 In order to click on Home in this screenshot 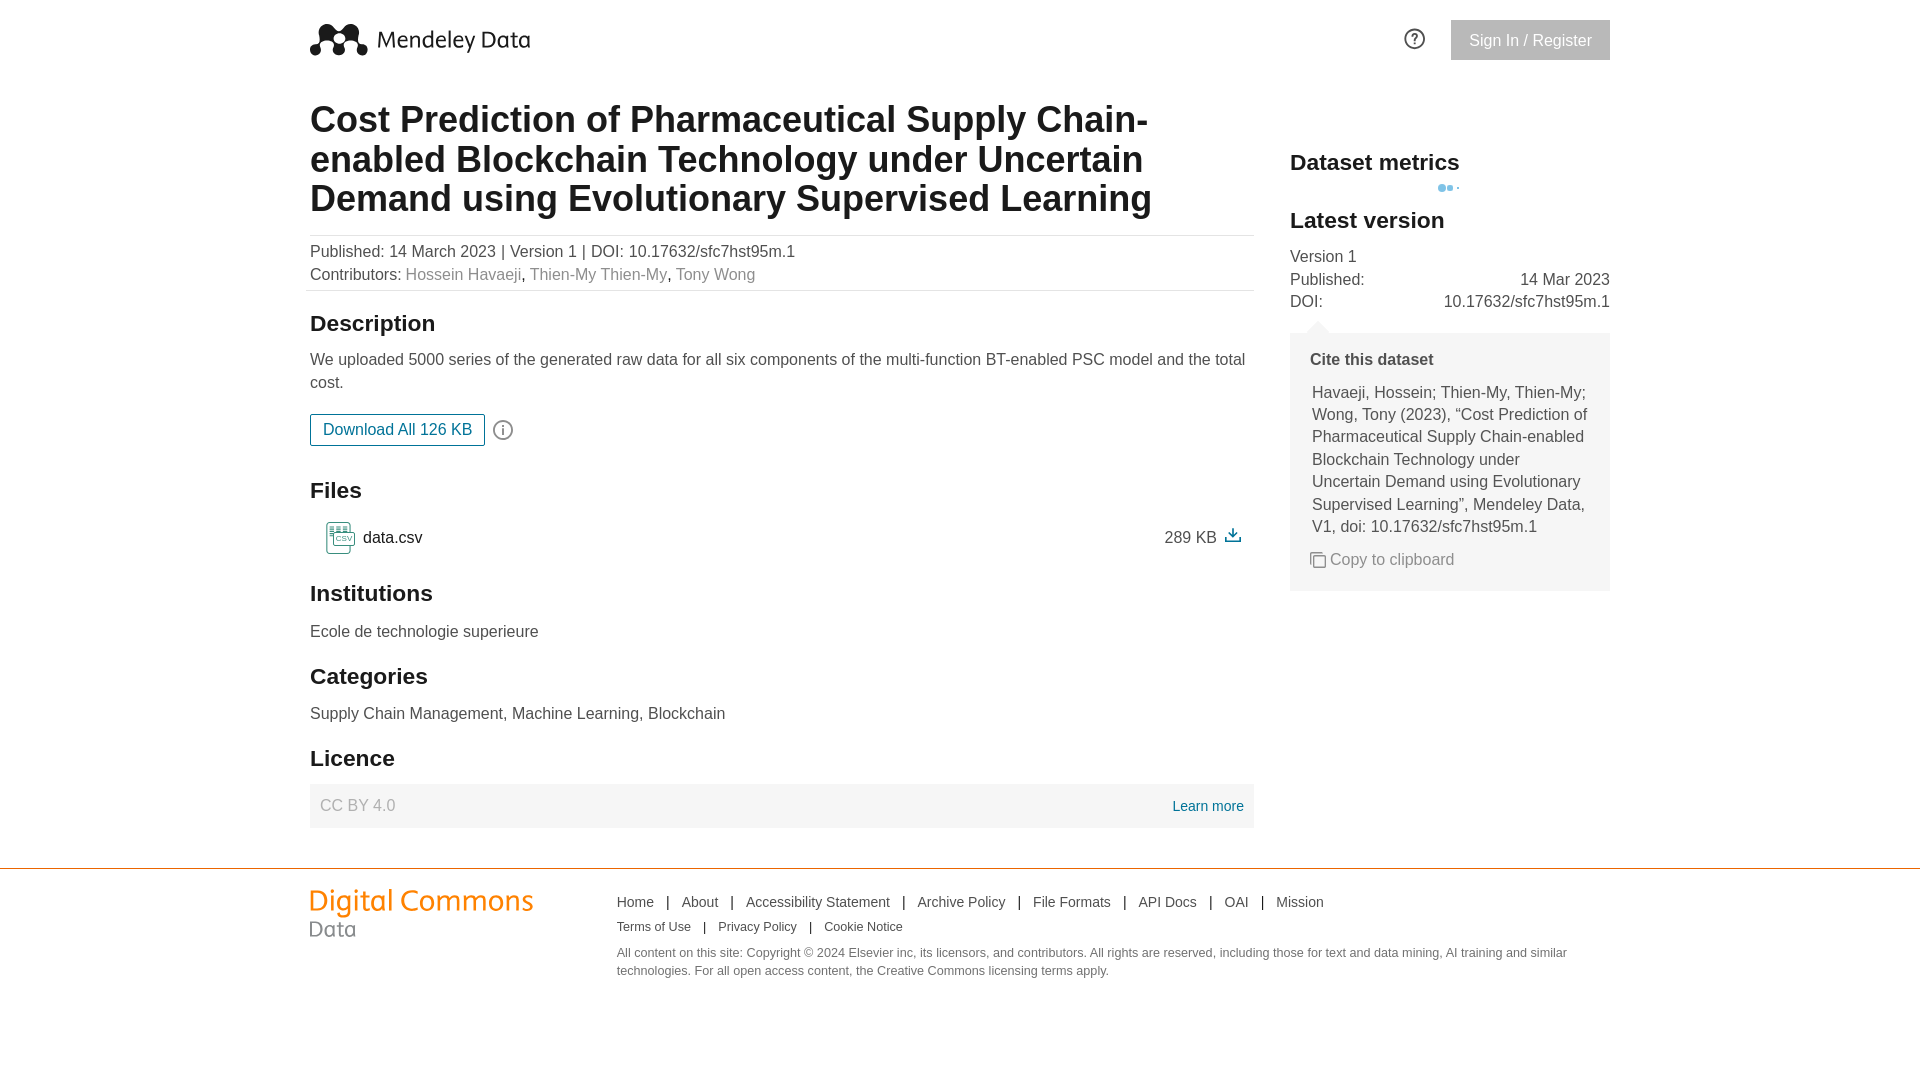, I will do `click(1072, 901)`.